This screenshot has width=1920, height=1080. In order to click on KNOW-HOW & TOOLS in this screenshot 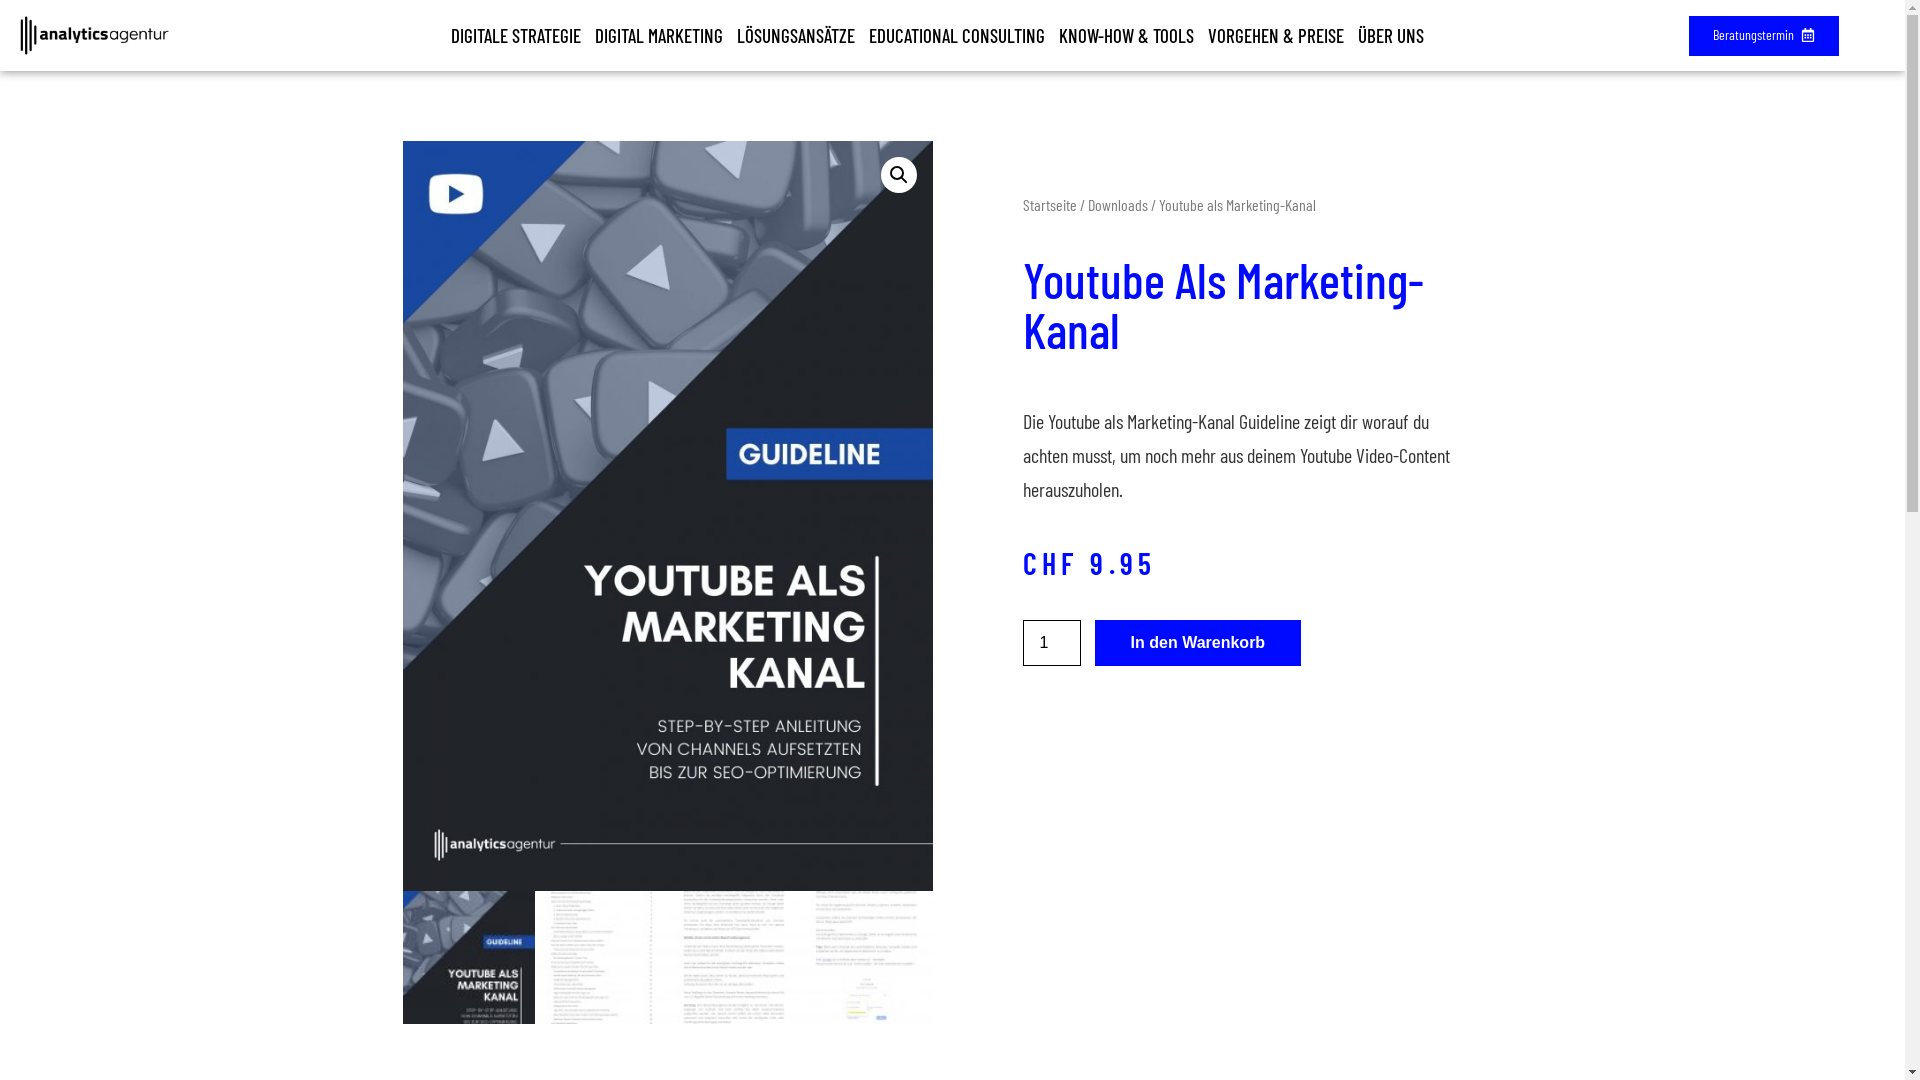, I will do `click(1126, 36)`.